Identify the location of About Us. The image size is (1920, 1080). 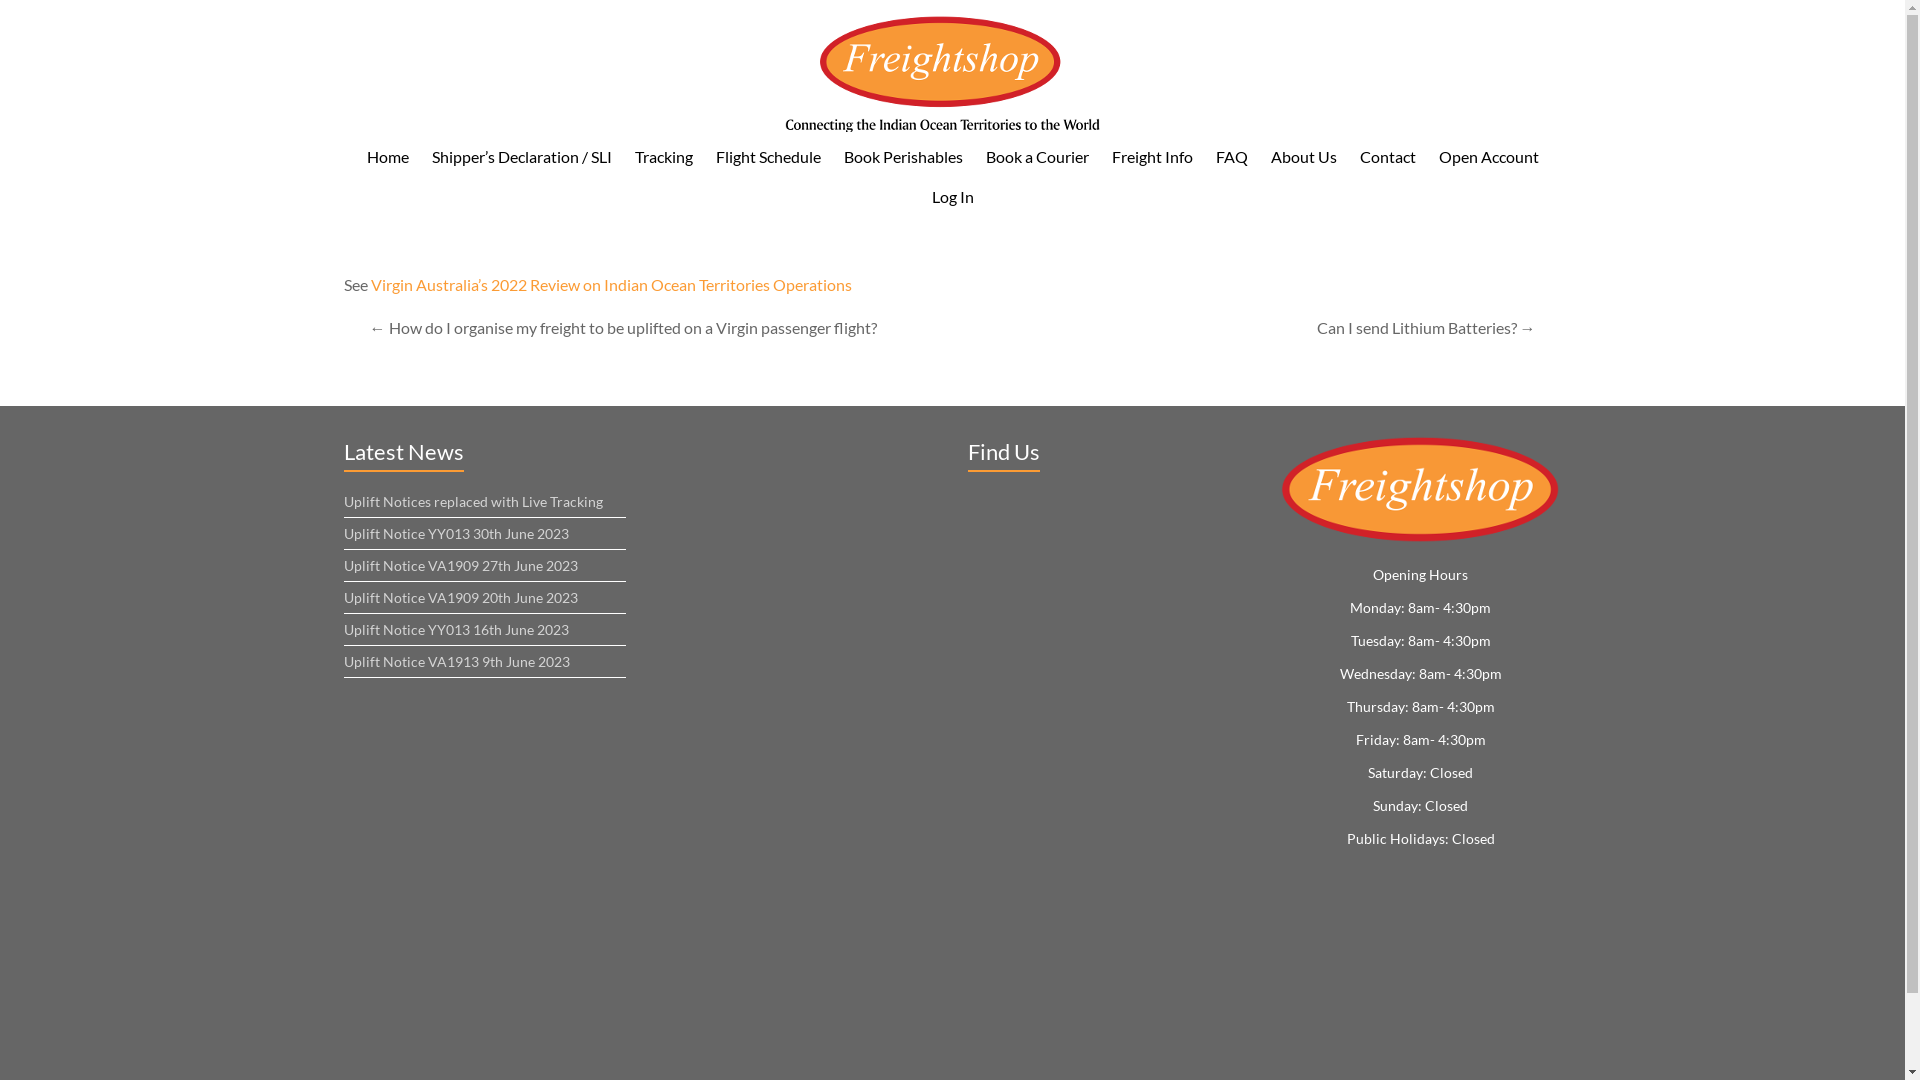
(1303, 157).